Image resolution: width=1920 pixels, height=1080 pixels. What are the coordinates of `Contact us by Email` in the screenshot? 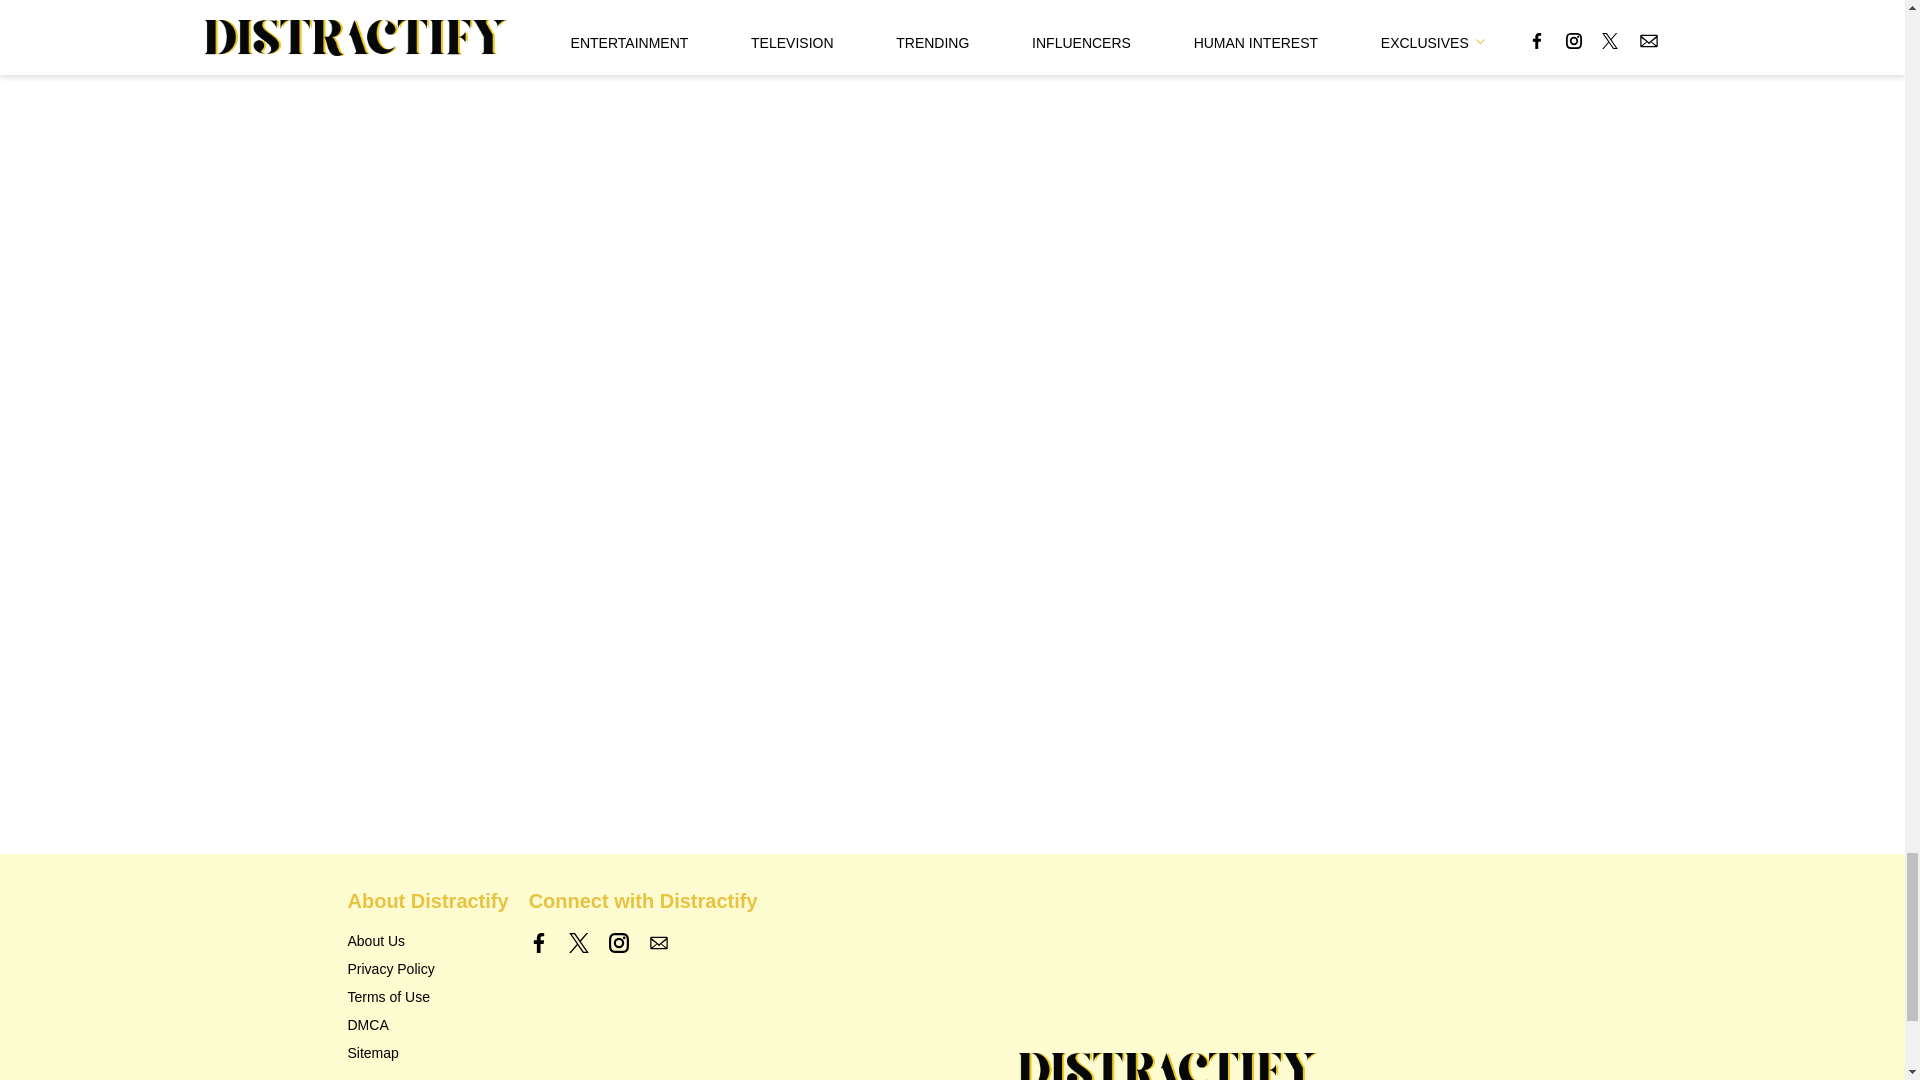 It's located at (658, 942).